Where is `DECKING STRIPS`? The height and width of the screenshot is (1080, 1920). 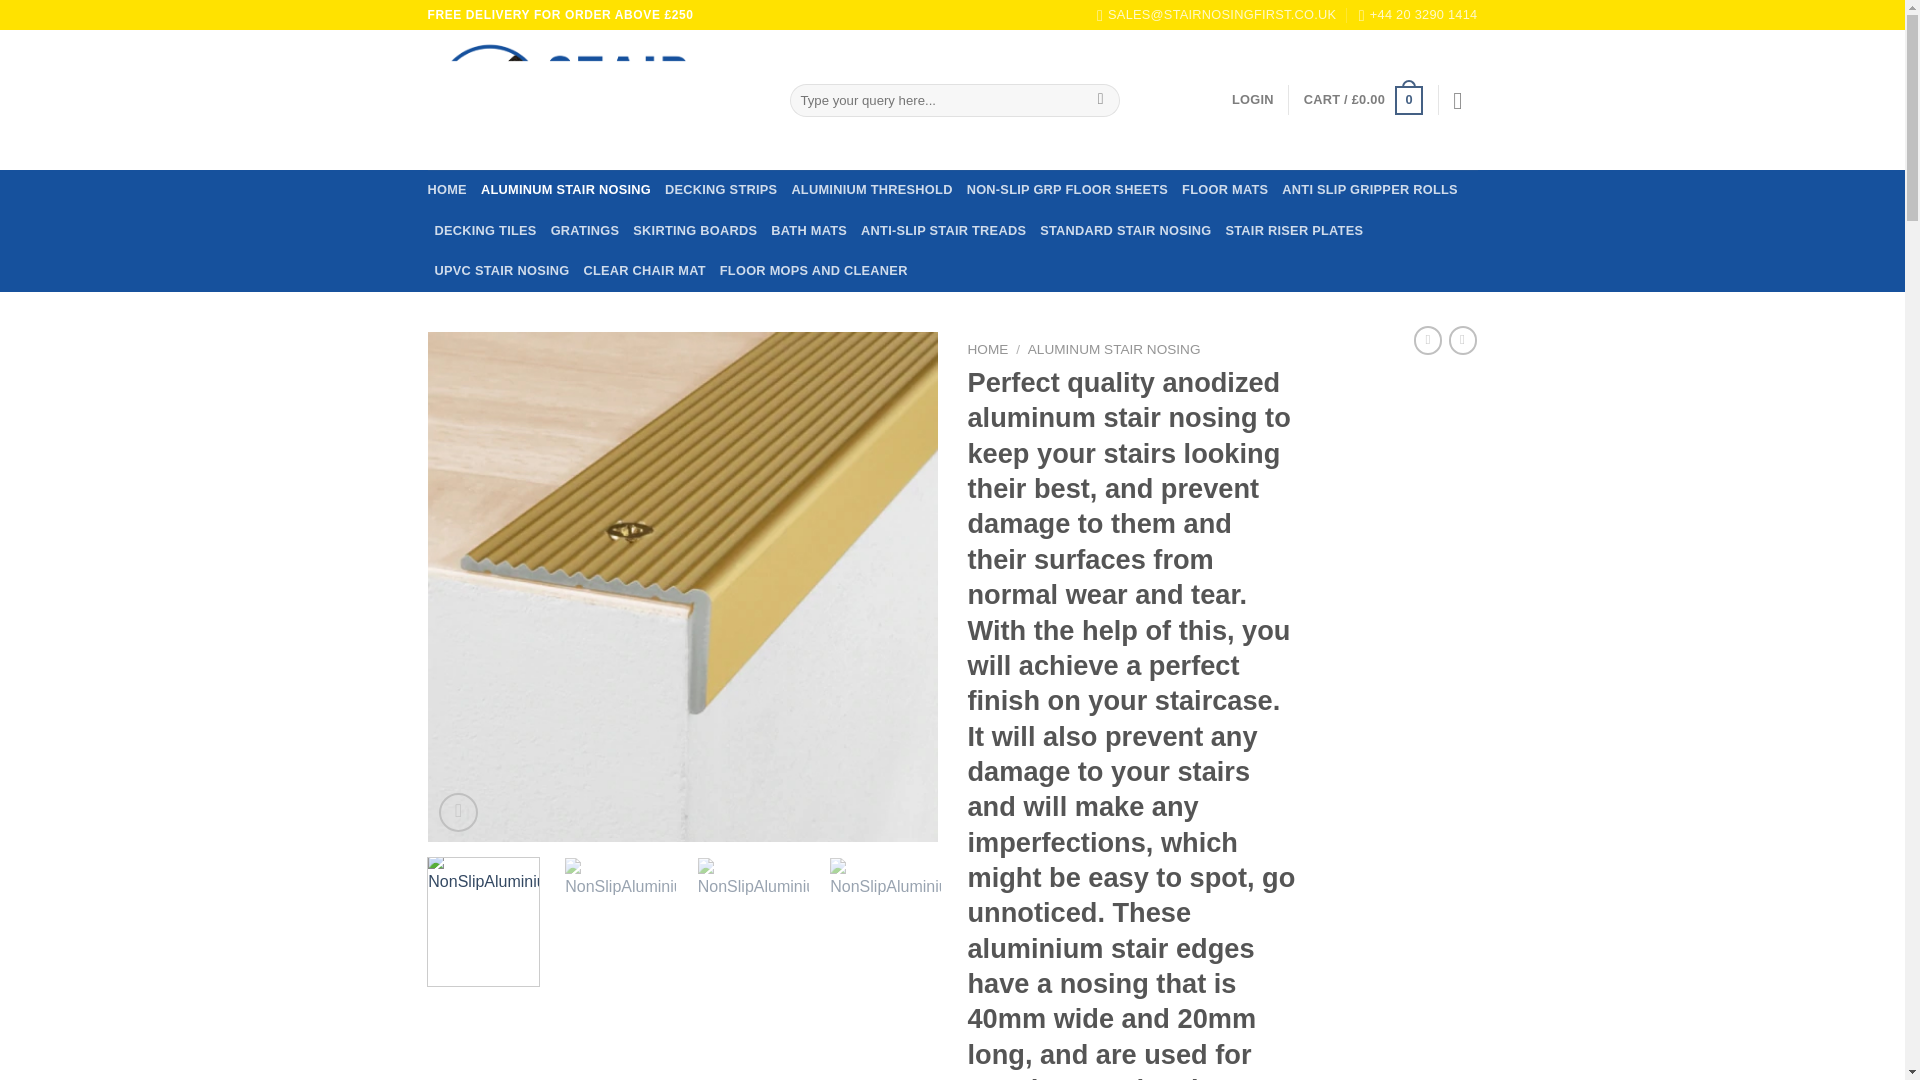 DECKING STRIPS is located at coordinates (720, 189).